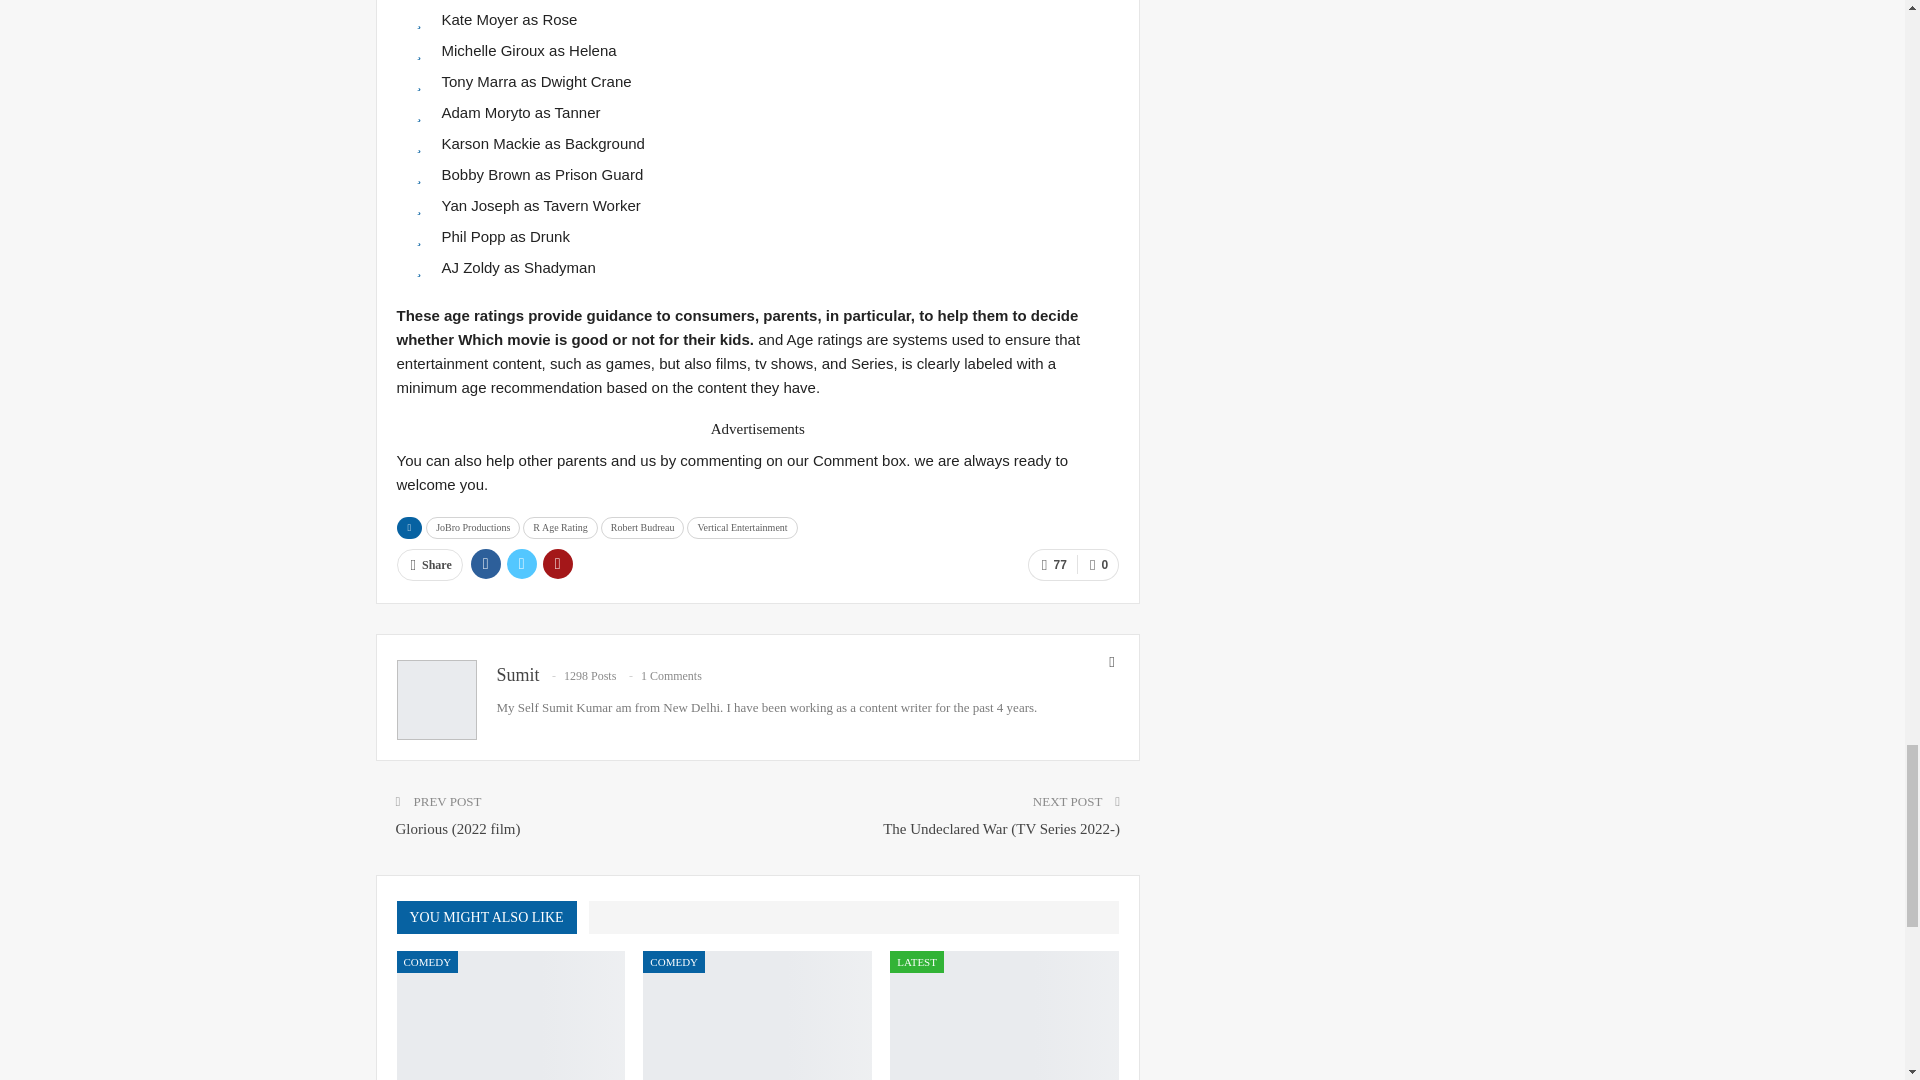  I want to click on Sumit, so click(517, 674).